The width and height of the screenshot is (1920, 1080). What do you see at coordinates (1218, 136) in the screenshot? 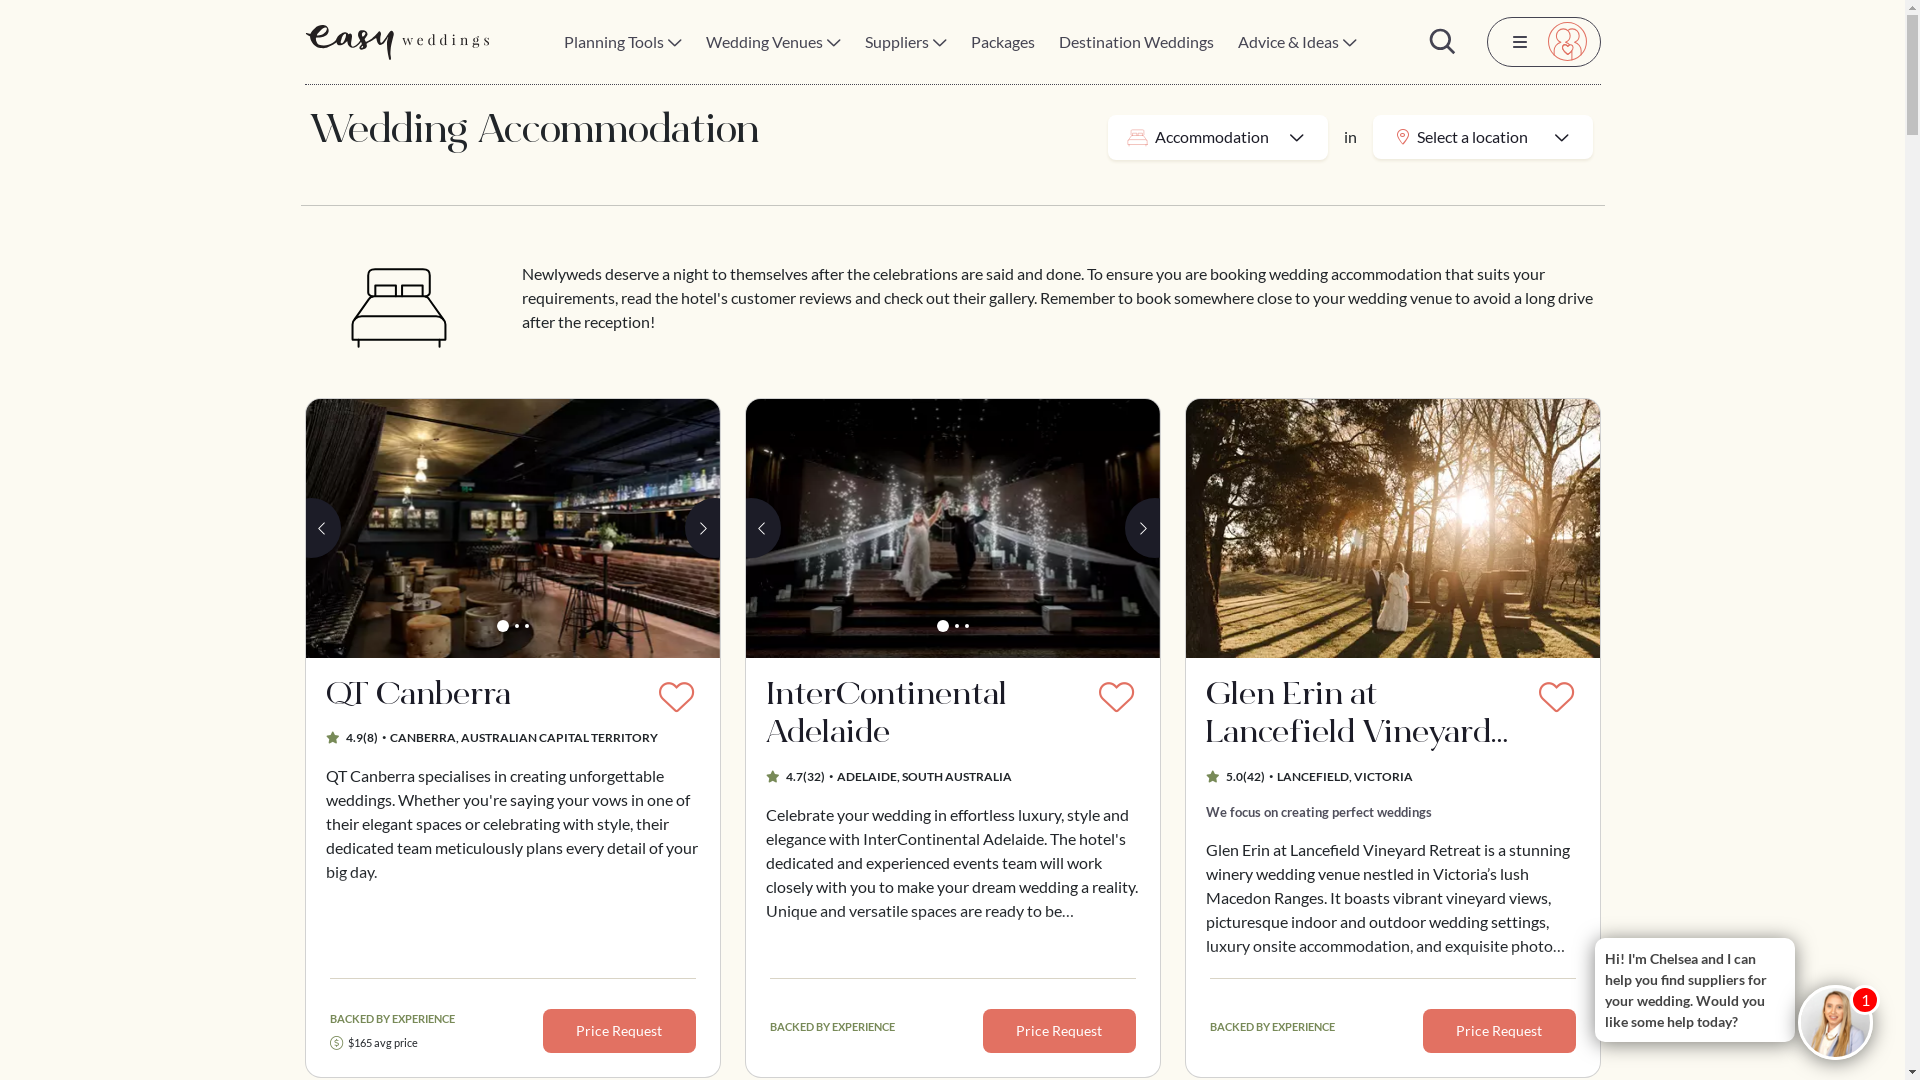
I see `Accommodation` at bounding box center [1218, 136].